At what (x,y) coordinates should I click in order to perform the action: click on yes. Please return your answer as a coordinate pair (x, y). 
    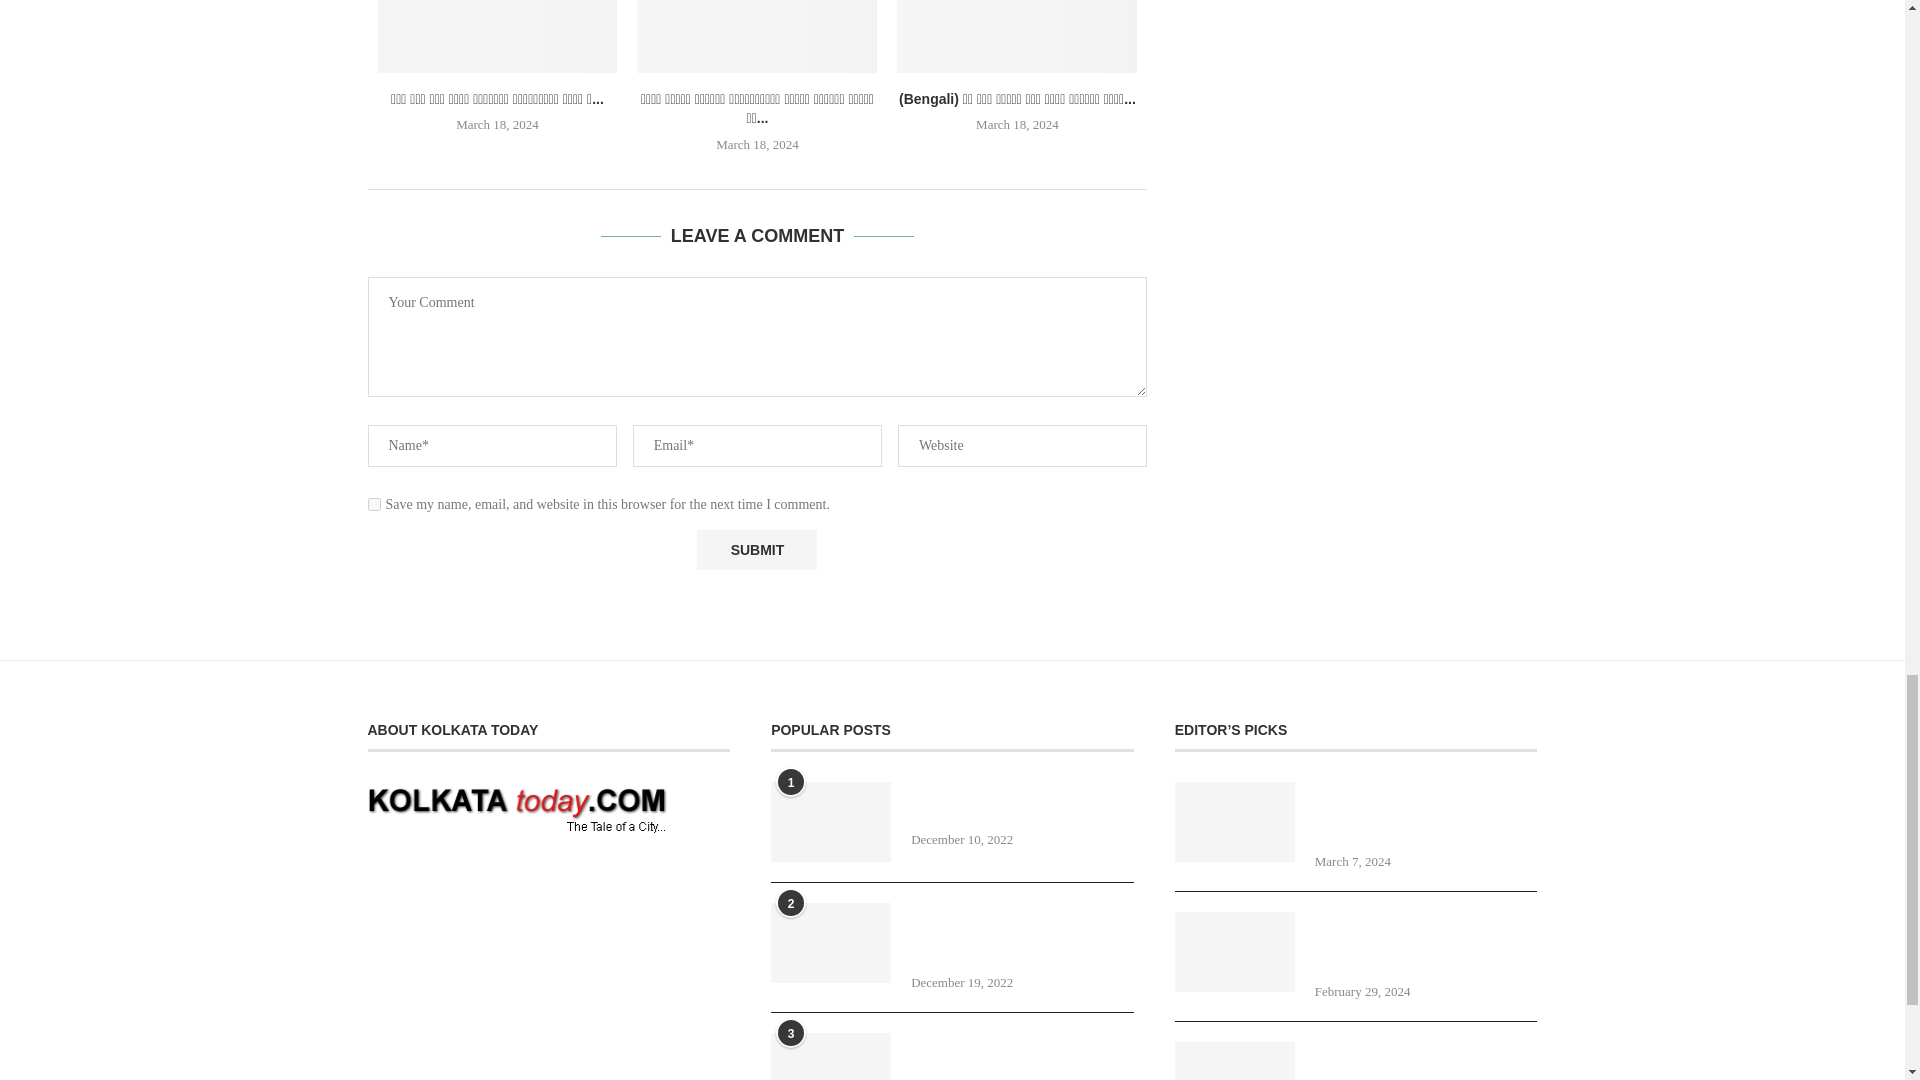
    Looking at the image, I should click on (374, 504).